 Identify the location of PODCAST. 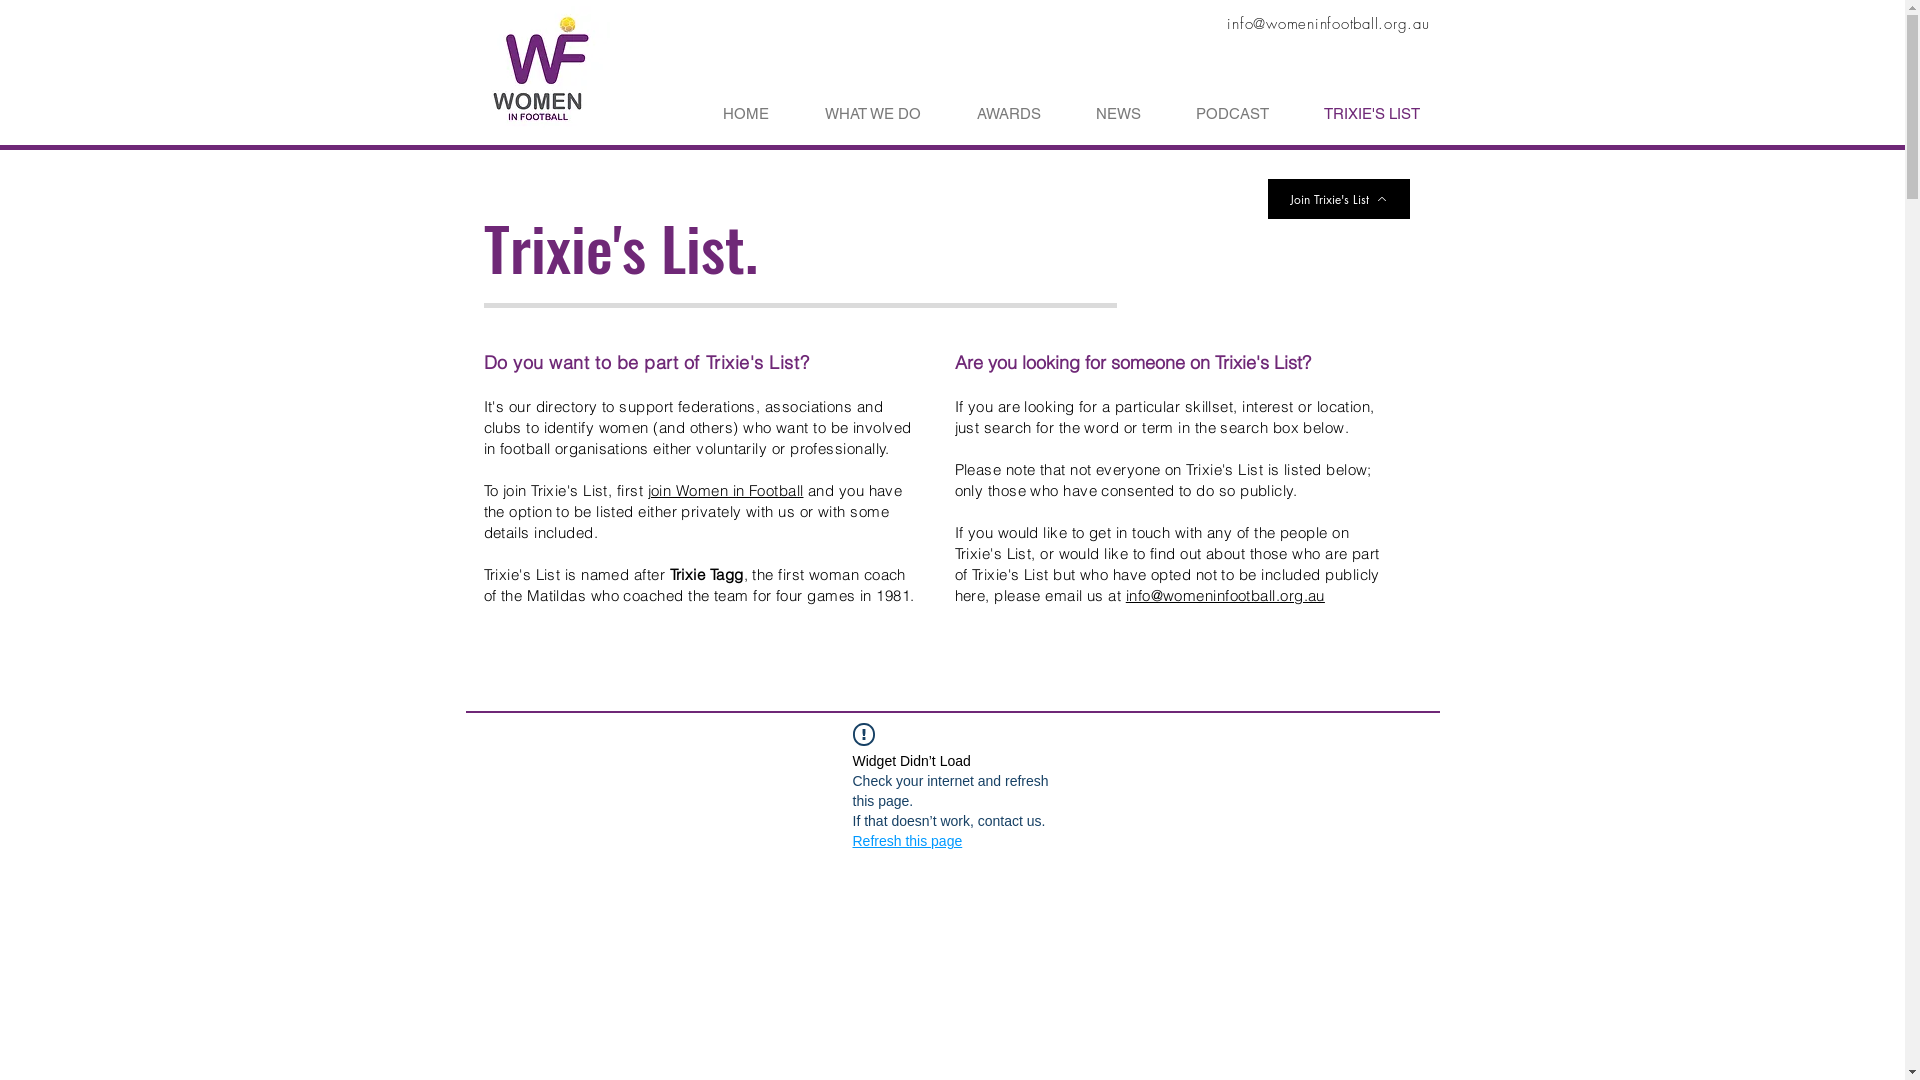
(1214, 114).